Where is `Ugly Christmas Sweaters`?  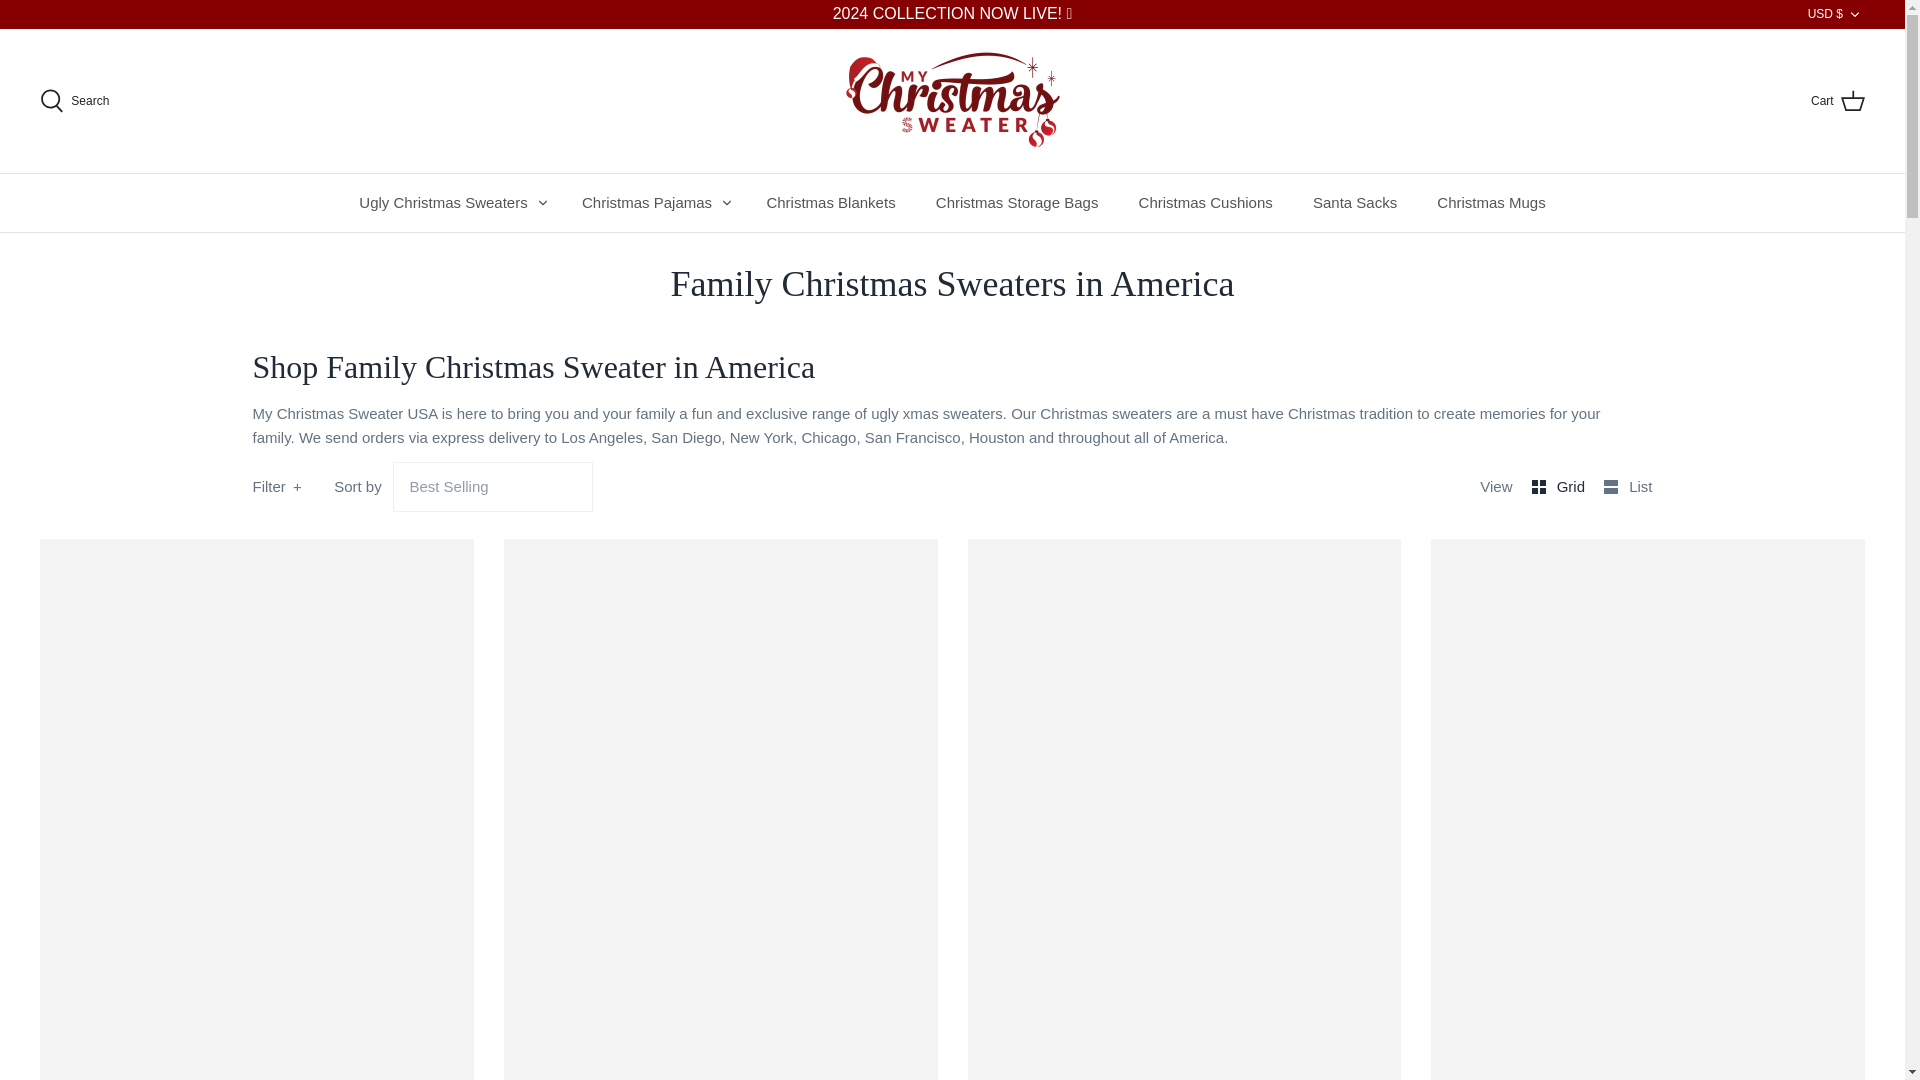 Ugly Christmas Sweaters is located at coordinates (443, 203).